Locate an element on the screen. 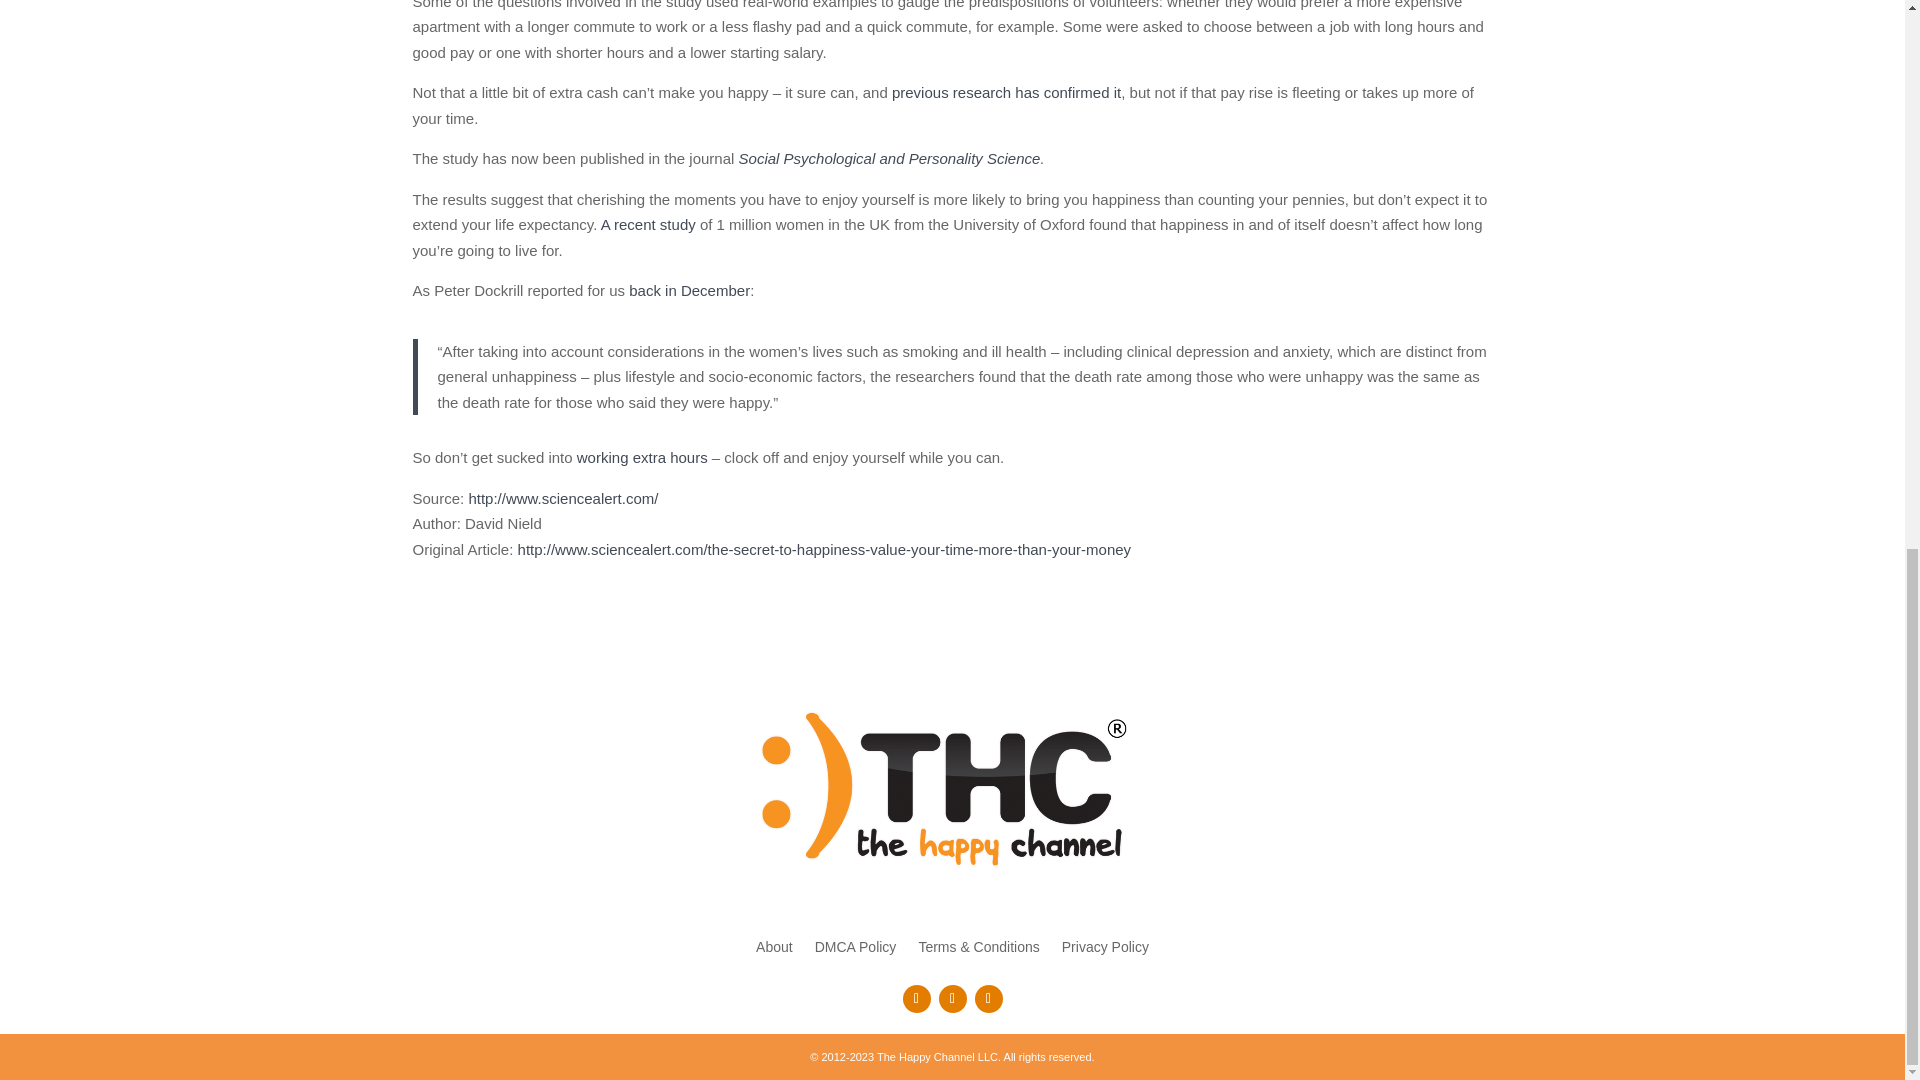 This screenshot has width=1920, height=1080. Social Psychological and Personality Science is located at coordinates (890, 158).